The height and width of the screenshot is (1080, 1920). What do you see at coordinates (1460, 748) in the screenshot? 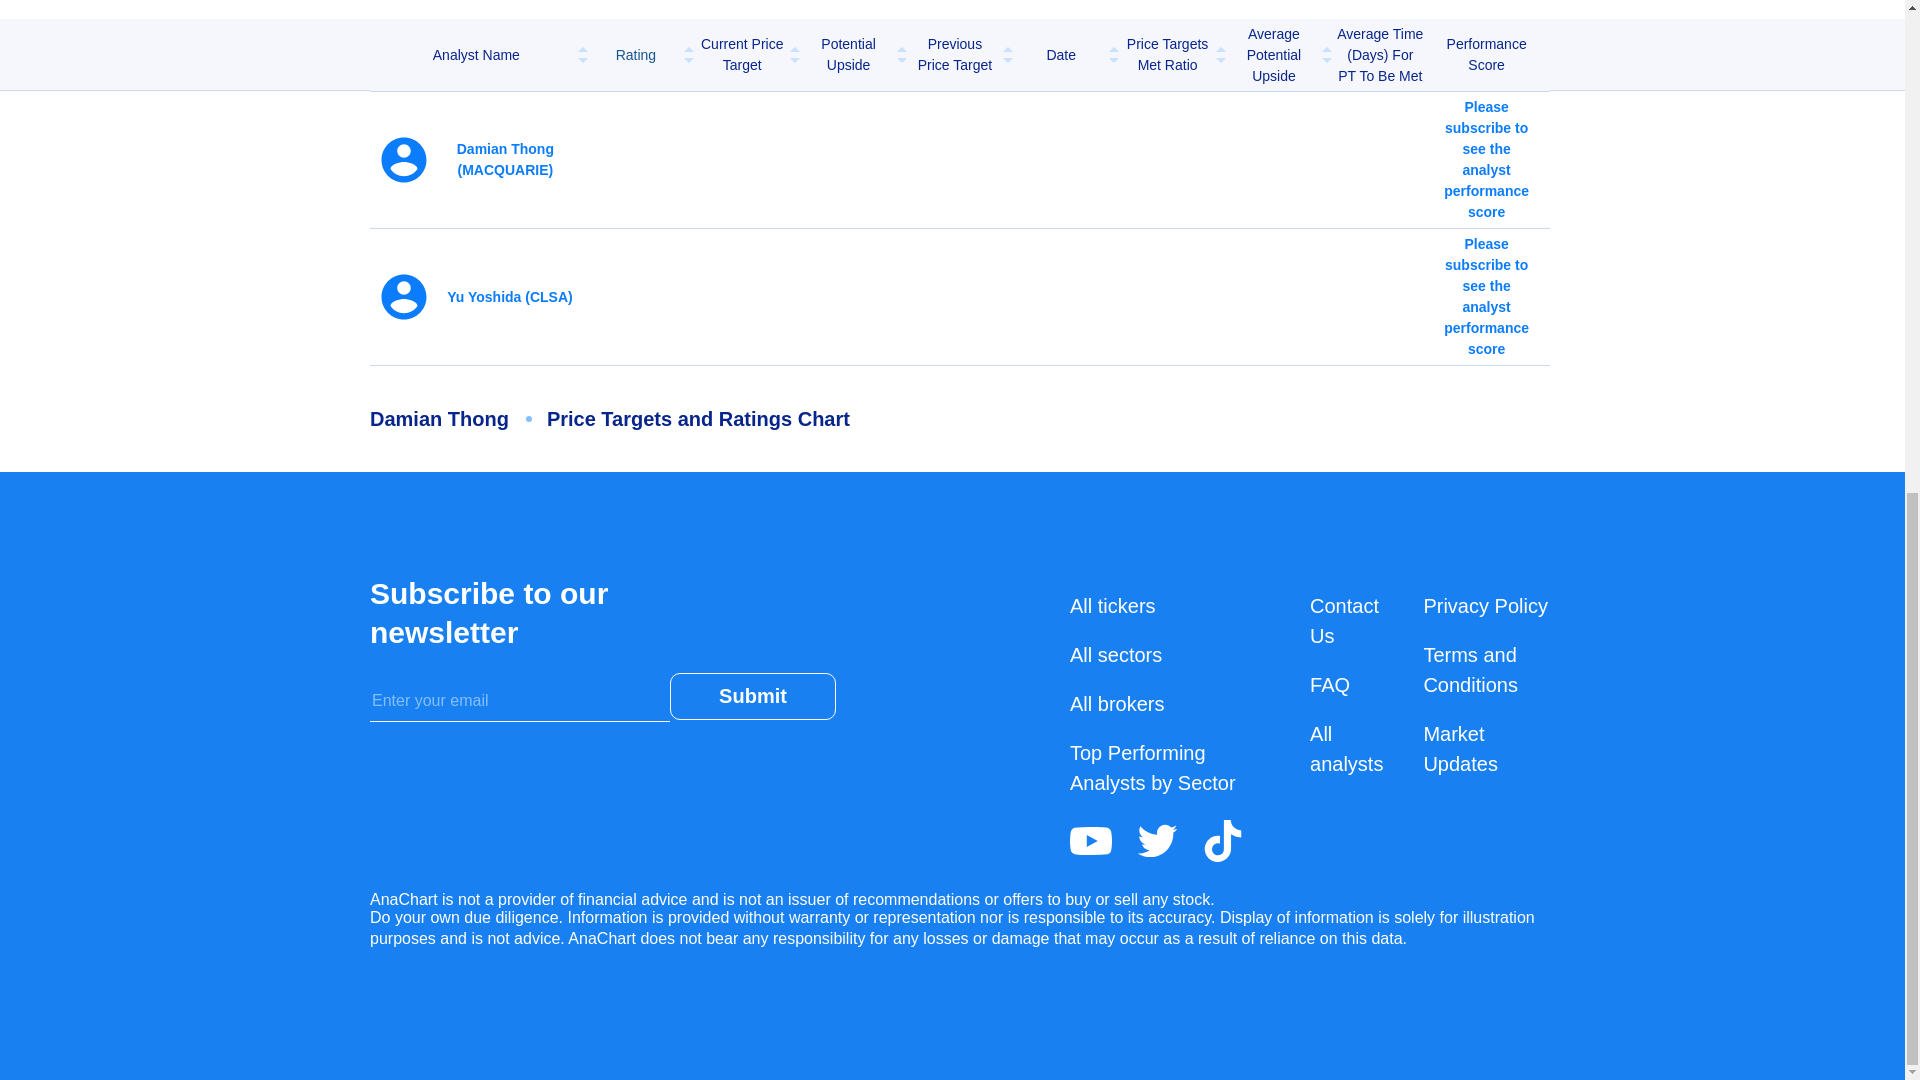
I see `Market Updates` at bounding box center [1460, 748].